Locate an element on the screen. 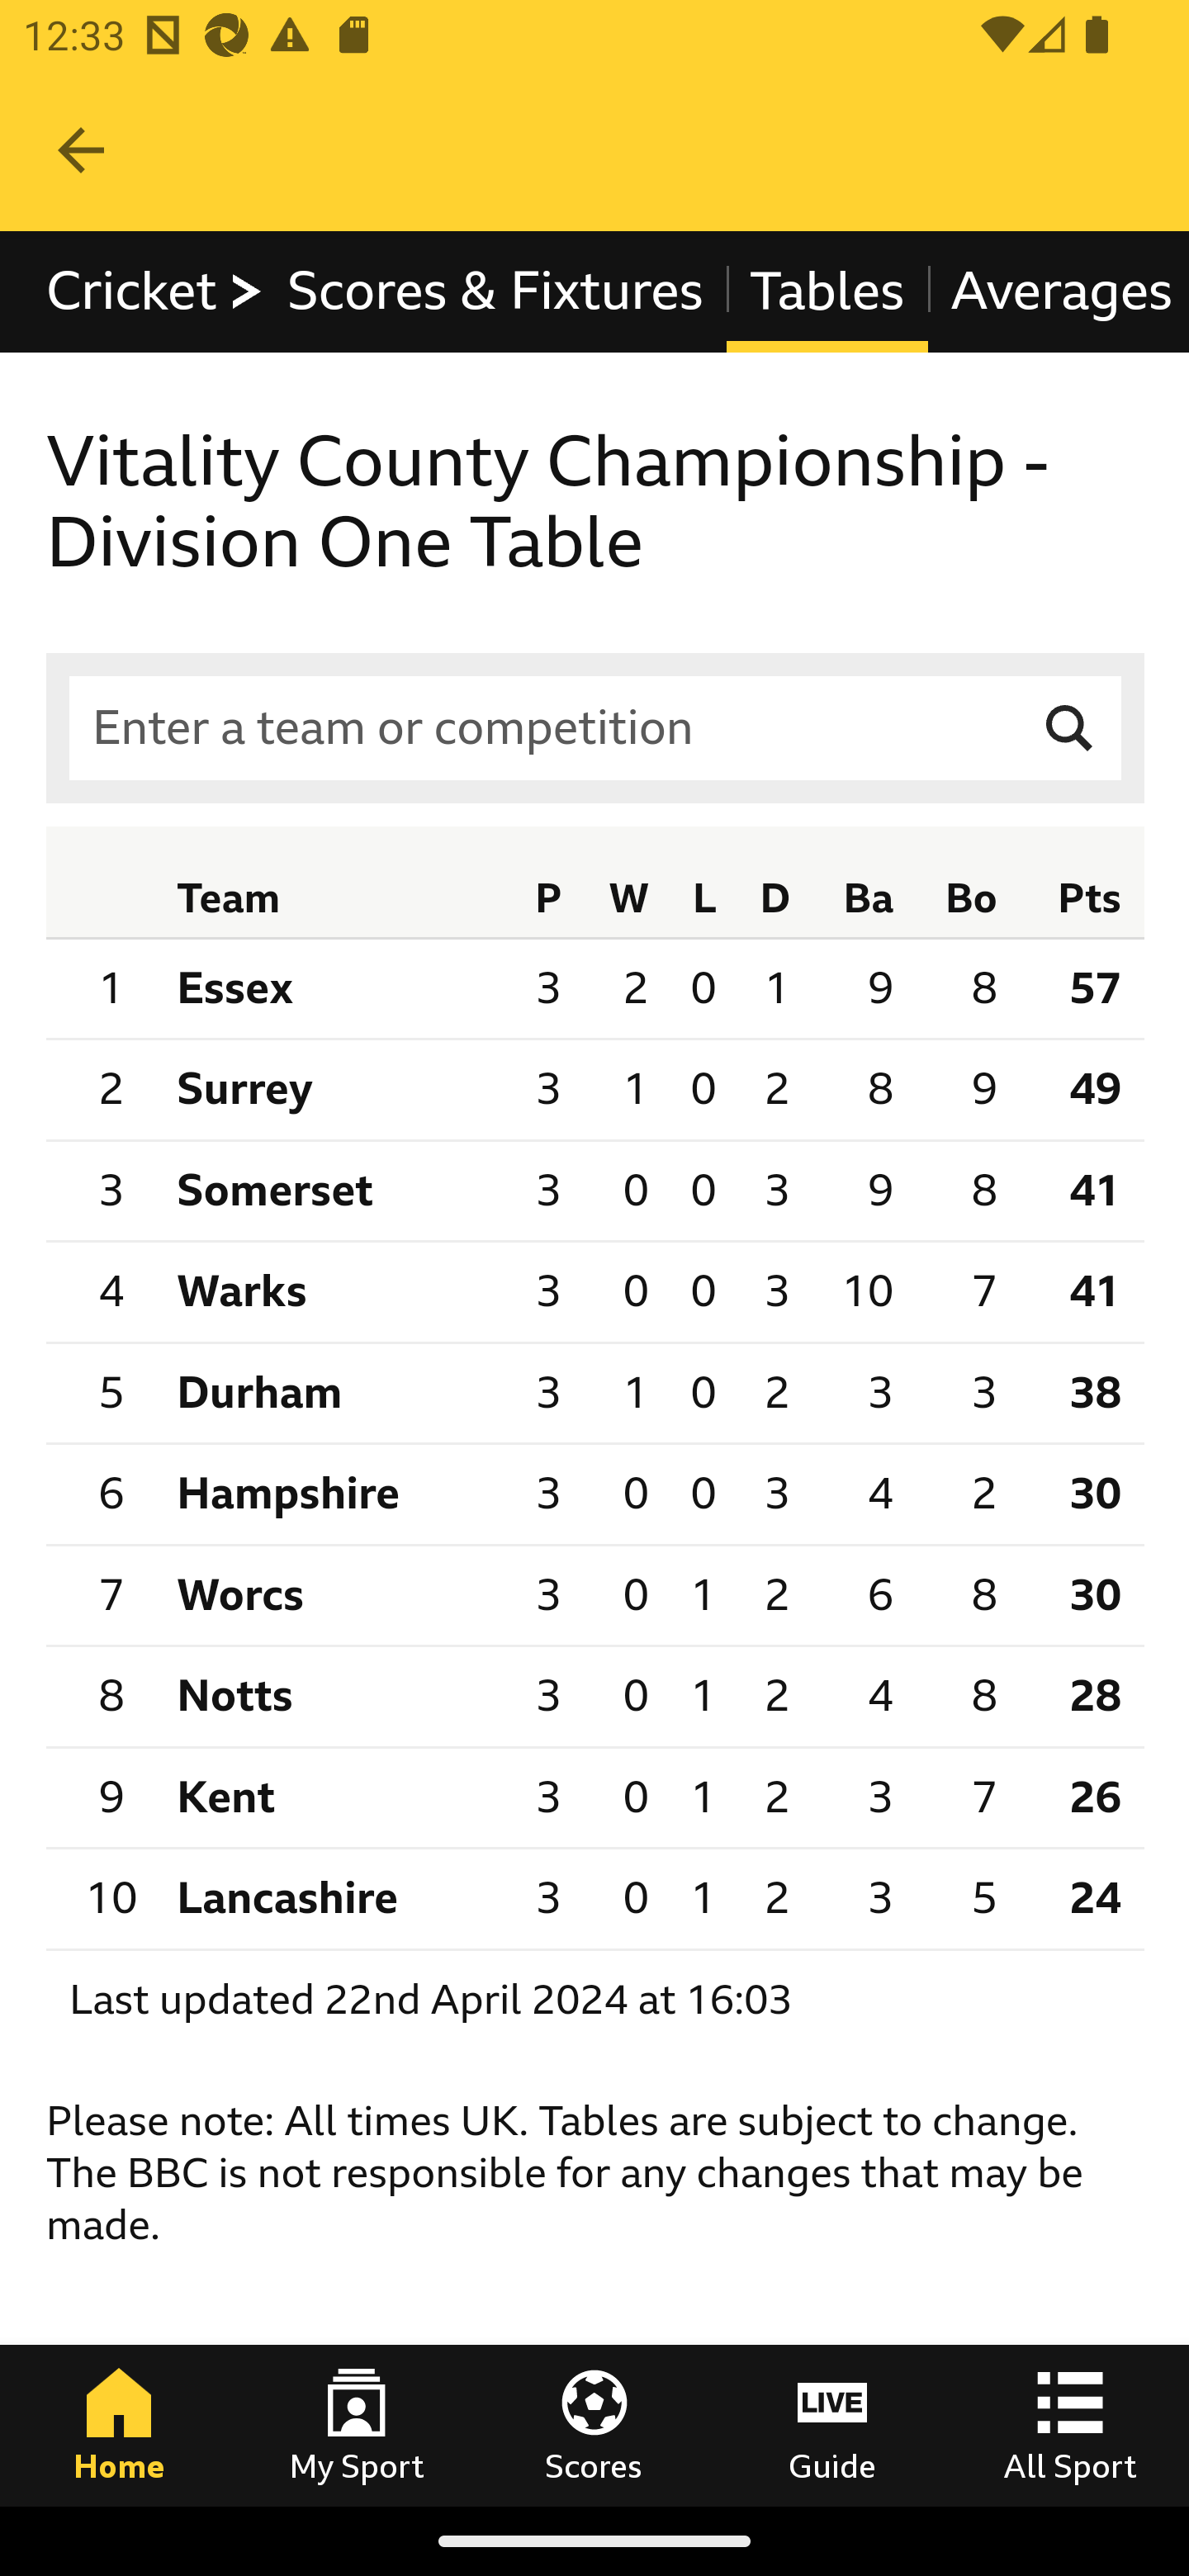 This screenshot has height=2576, width=1189. Scores is located at coordinates (594, 2425).